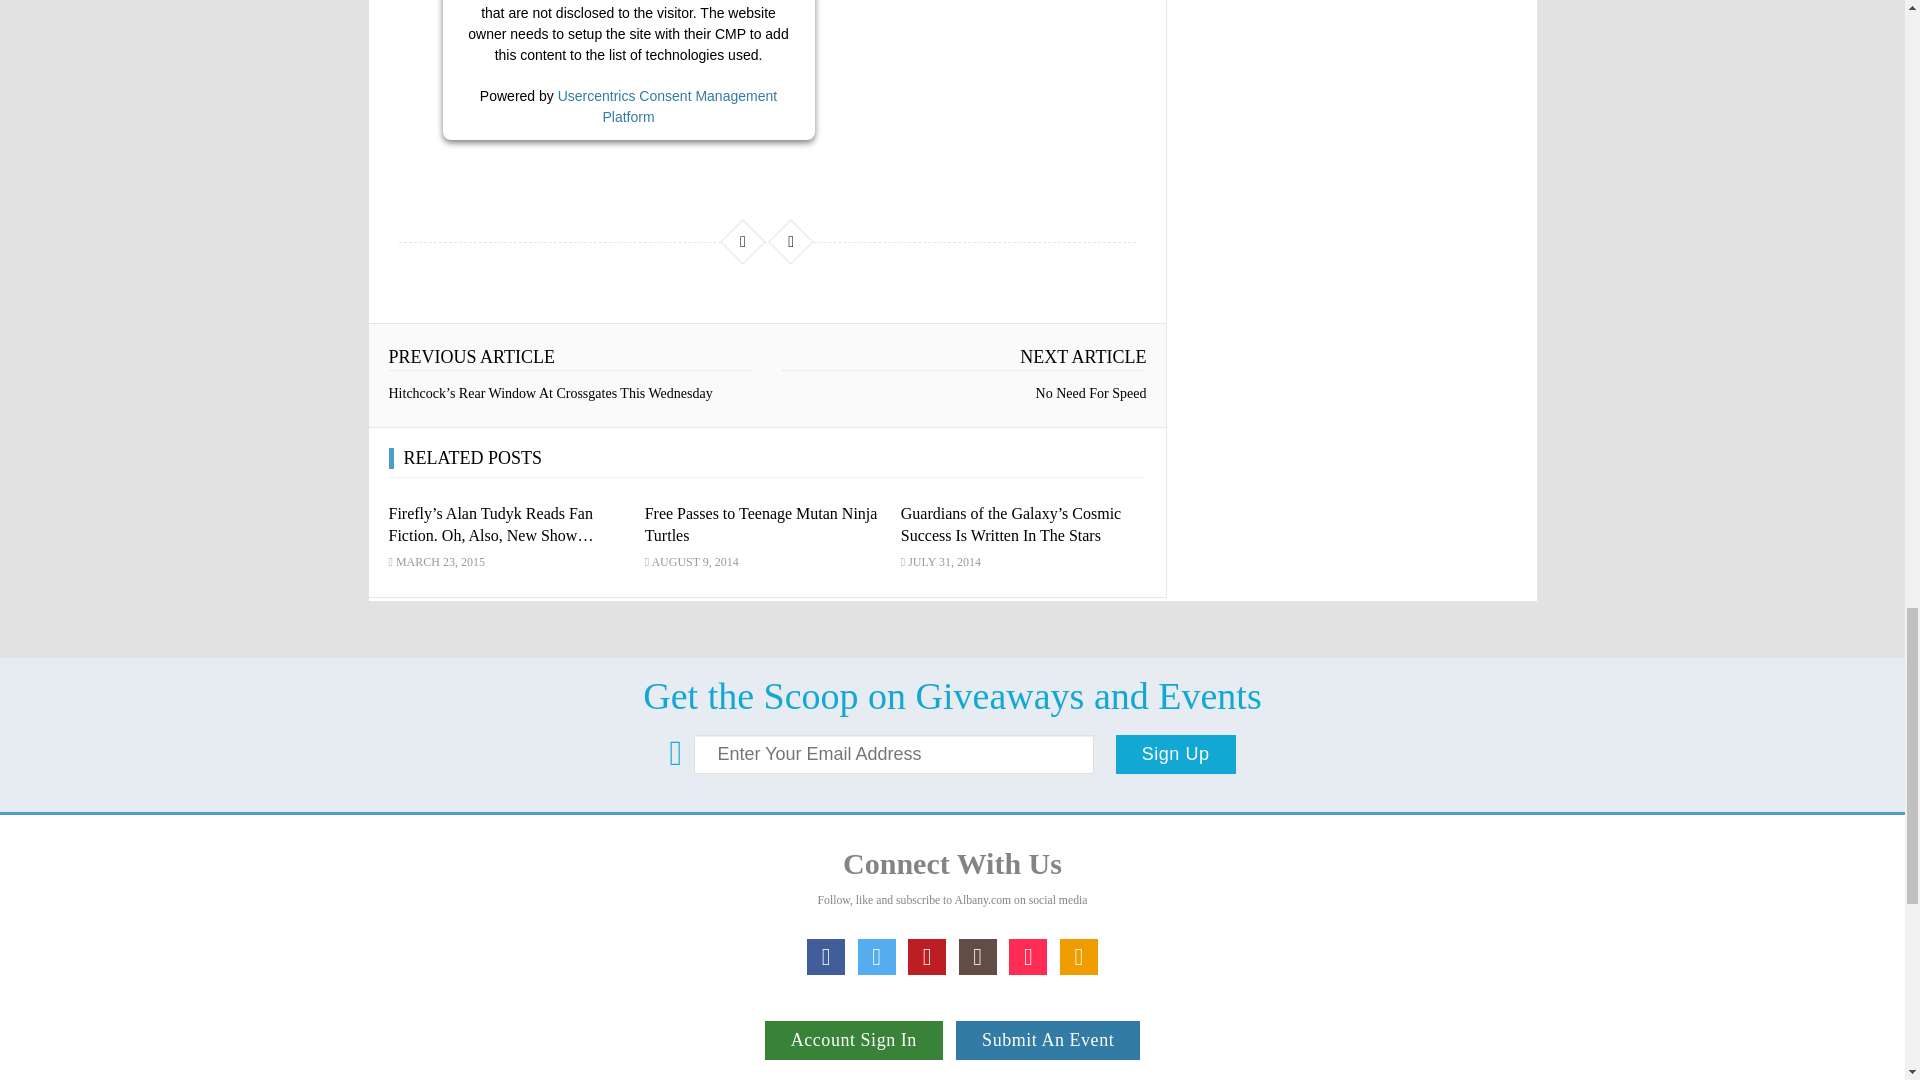 Image resolution: width=1920 pixels, height=1080 pixels. What do you see at coordinates (1078, 958) in the screenshot?
I see `My Planner` at bounding box center [1078, 958].